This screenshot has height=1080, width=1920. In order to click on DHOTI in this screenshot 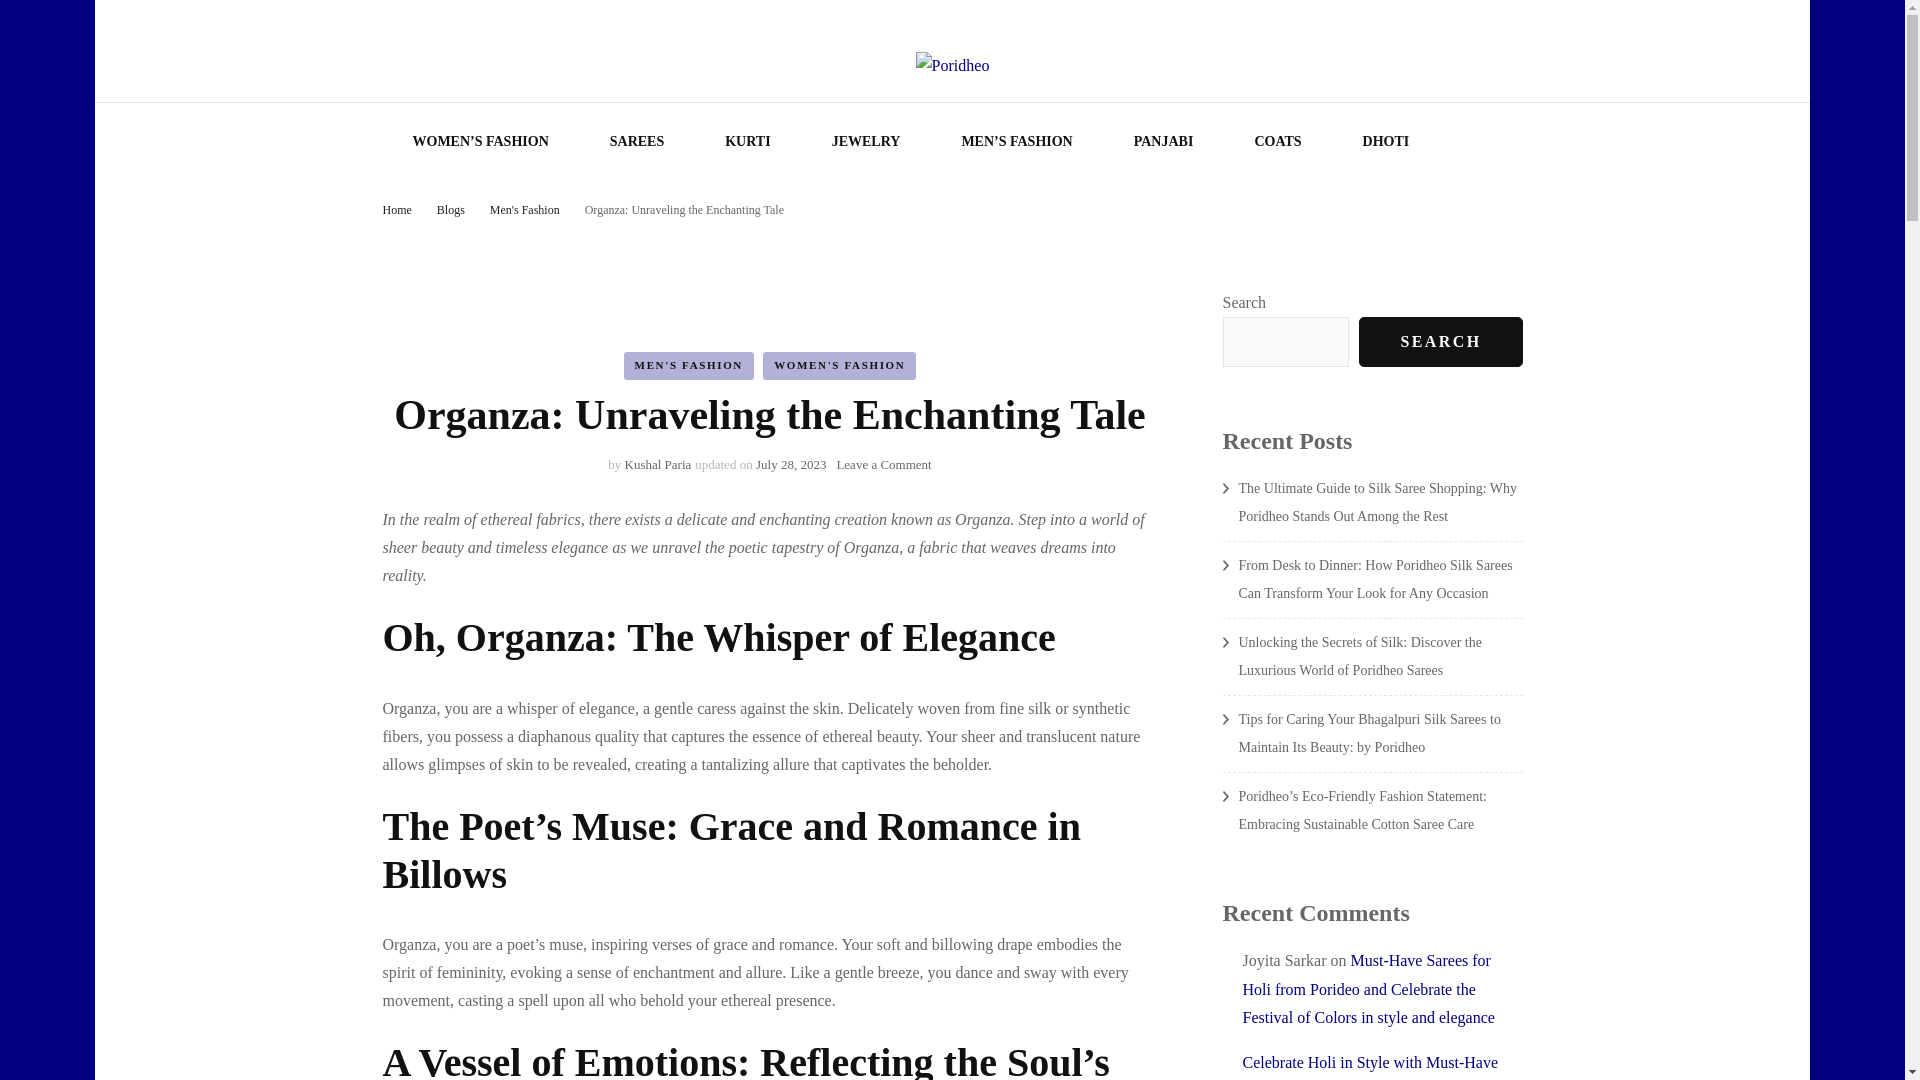, I will do `click(1386, 142)`.